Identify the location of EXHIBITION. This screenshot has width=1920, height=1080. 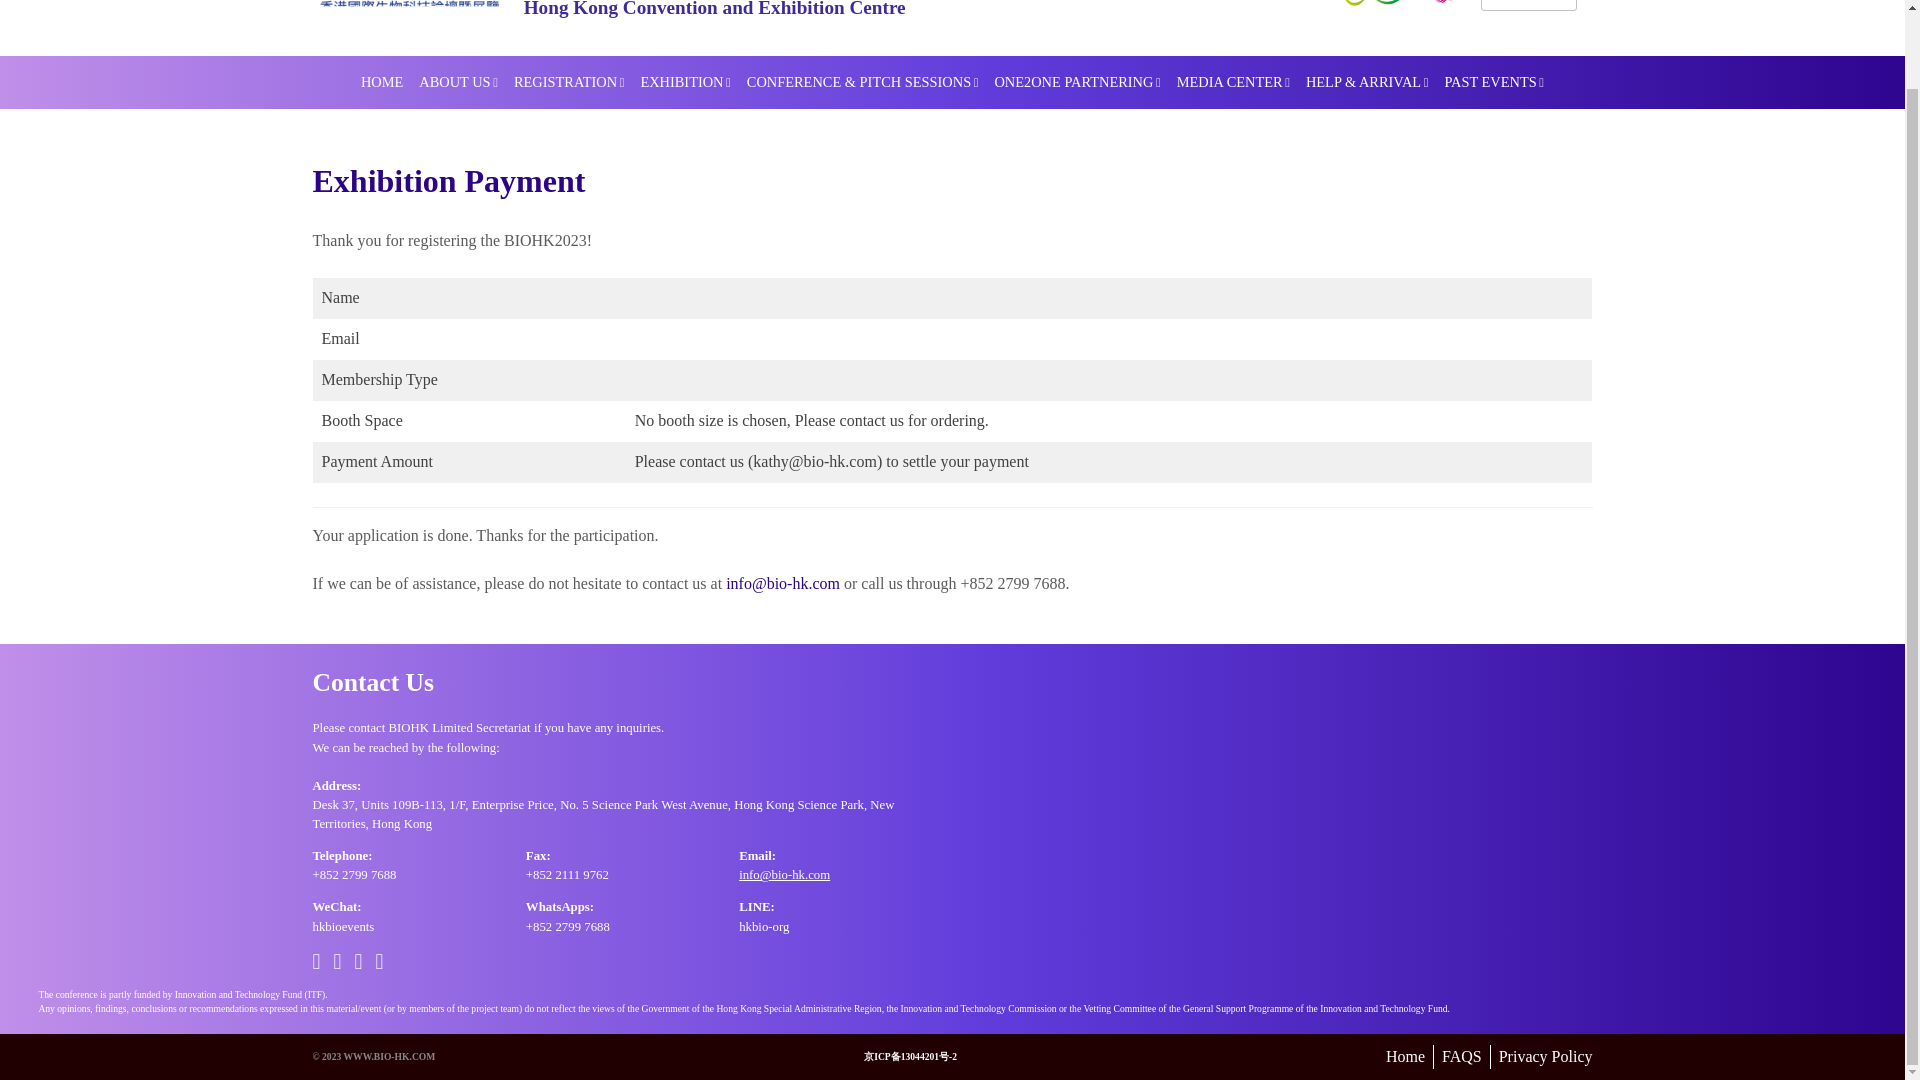
(684, 83).